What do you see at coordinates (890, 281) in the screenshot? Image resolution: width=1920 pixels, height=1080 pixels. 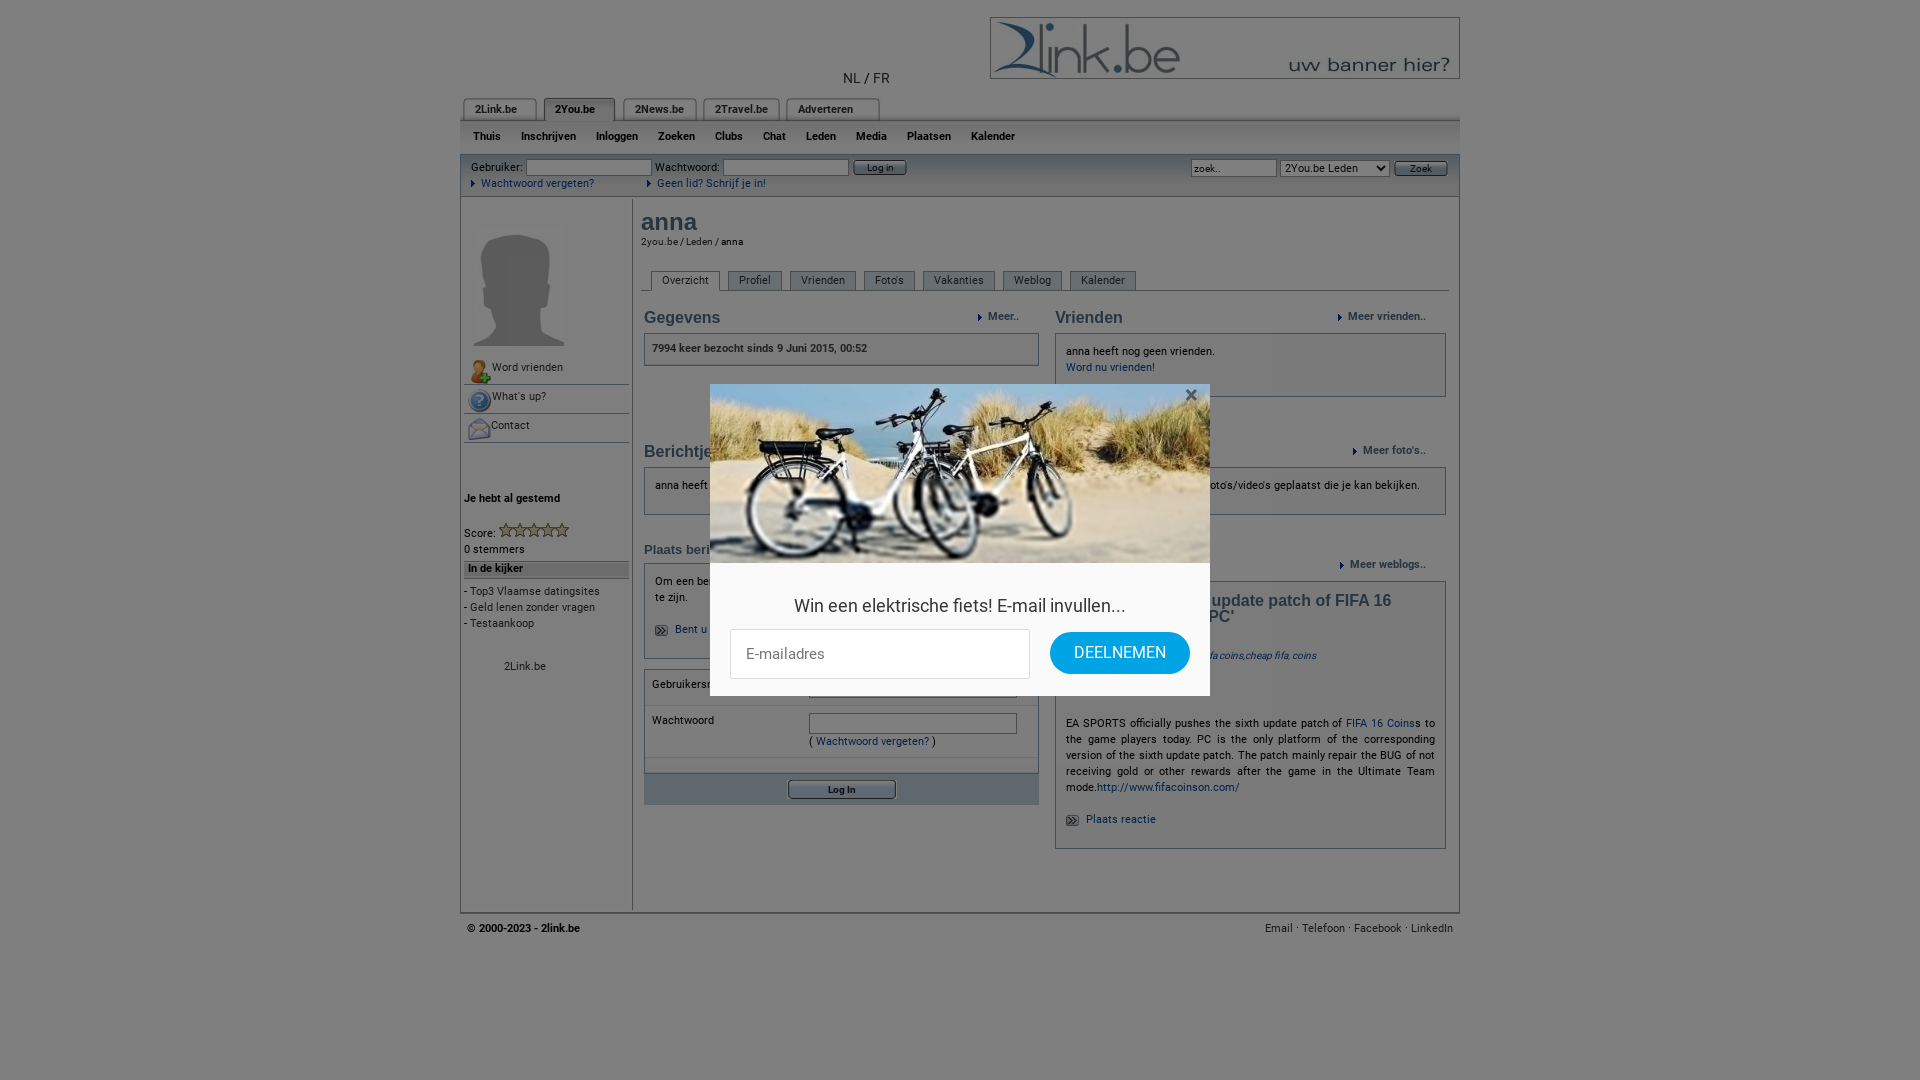 I see `Foto's` at bounding box center [890, 281].